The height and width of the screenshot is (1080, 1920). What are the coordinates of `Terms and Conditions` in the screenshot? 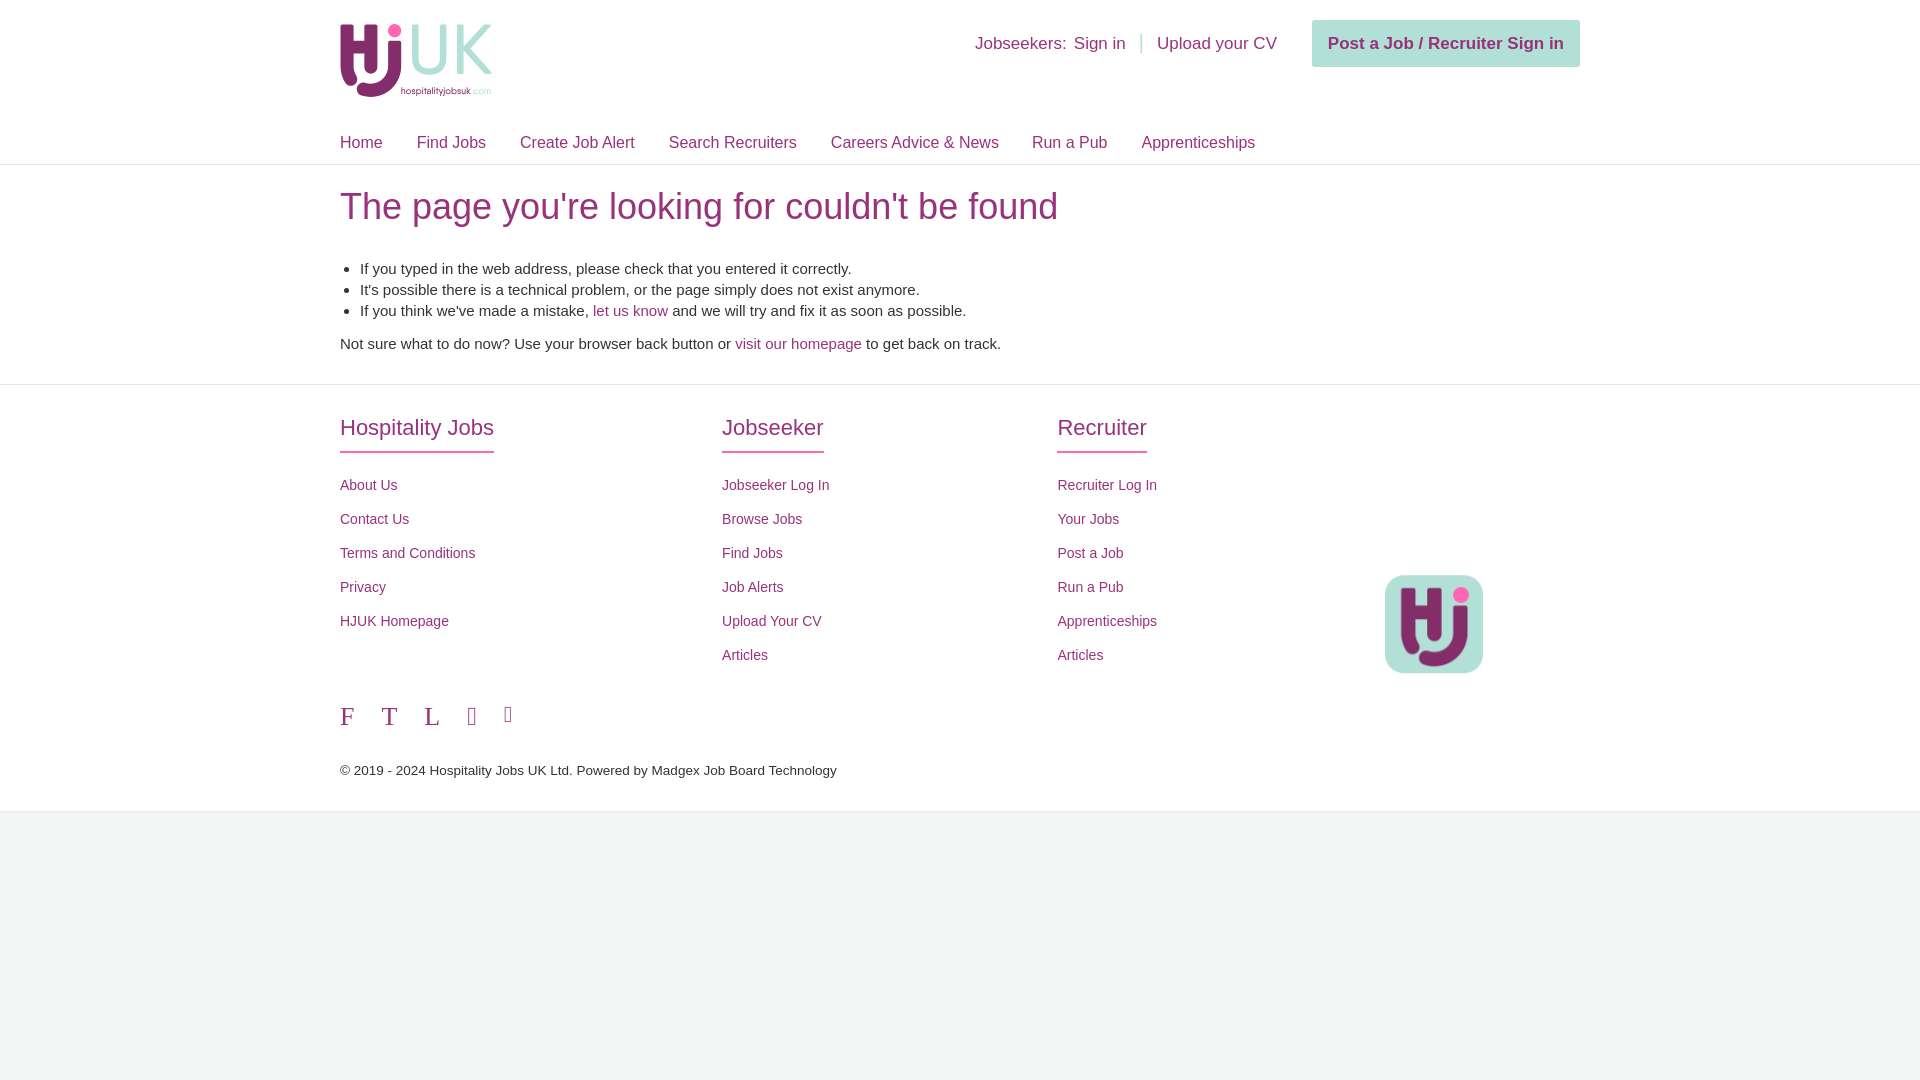 It's located at (406, 552).